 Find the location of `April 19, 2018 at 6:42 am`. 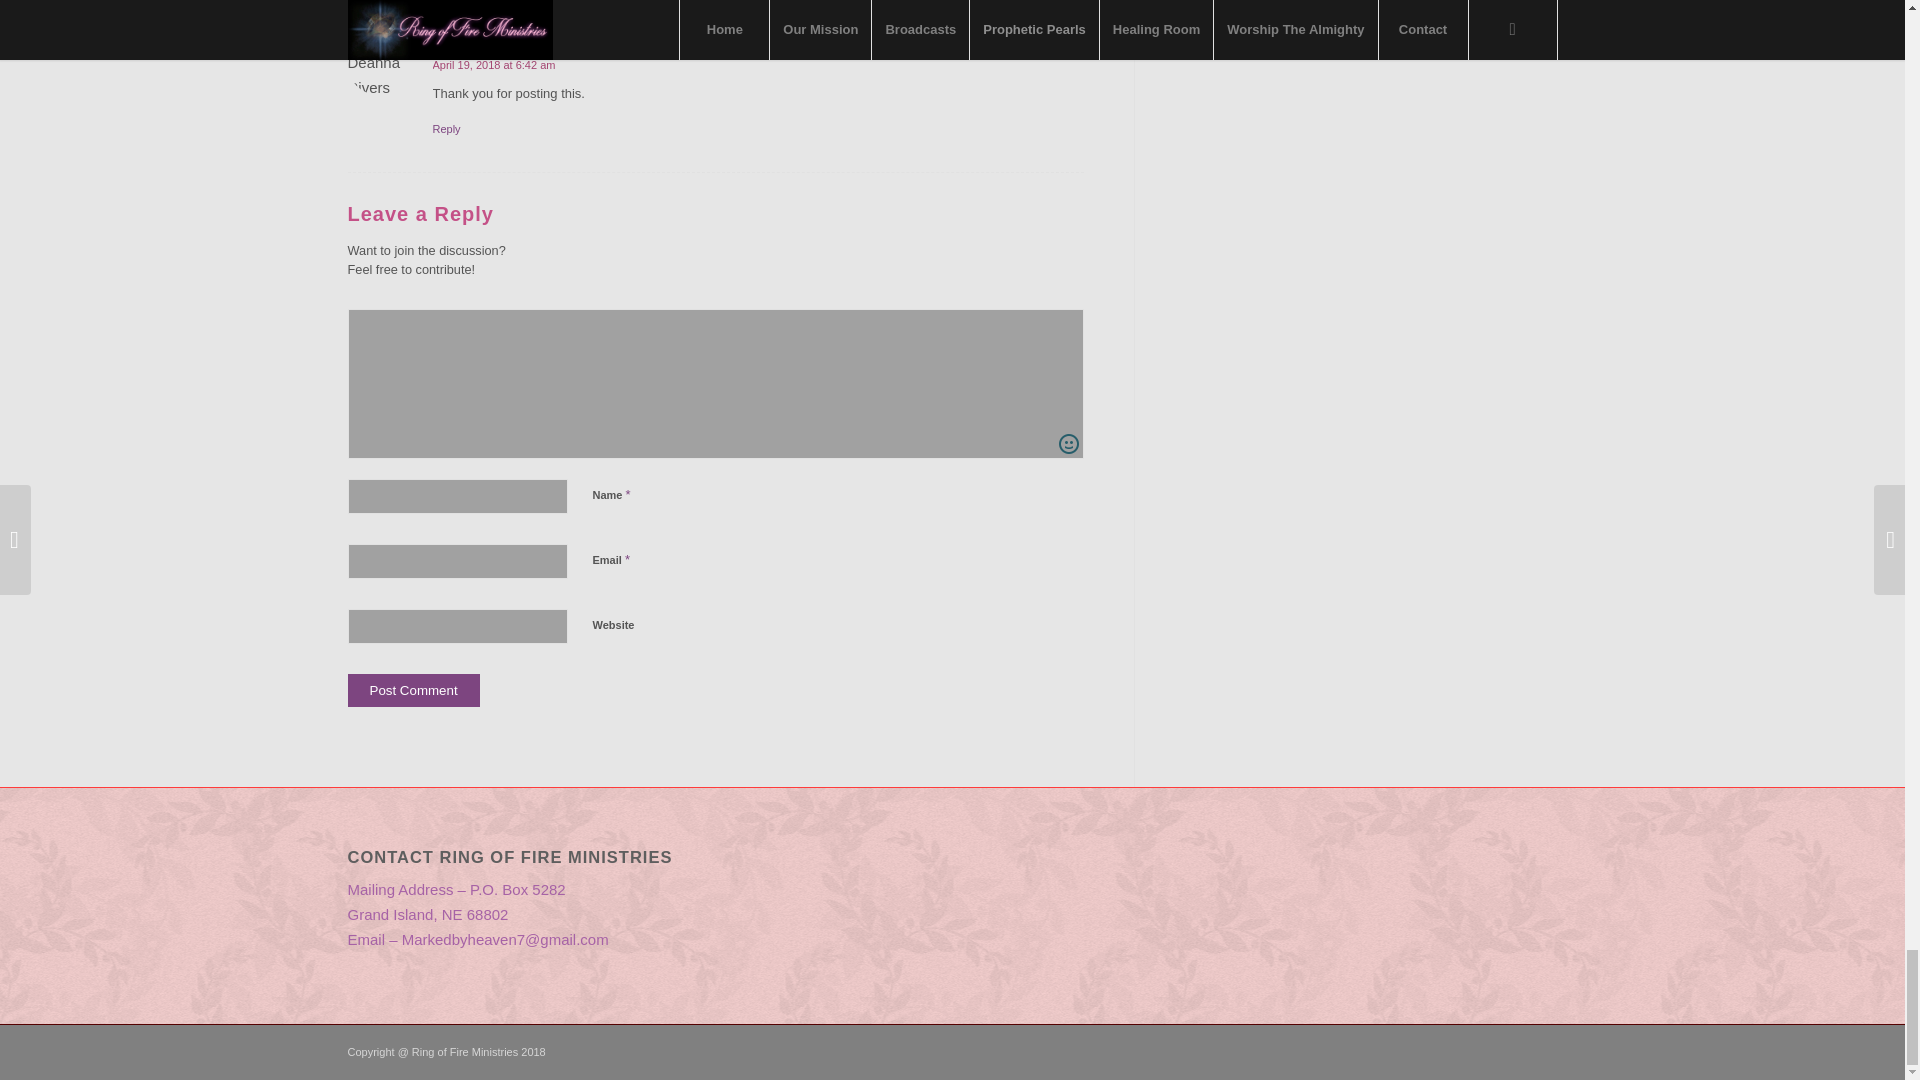

April 19, 2018 at 6:42 am is located at coordinates (493, 65).